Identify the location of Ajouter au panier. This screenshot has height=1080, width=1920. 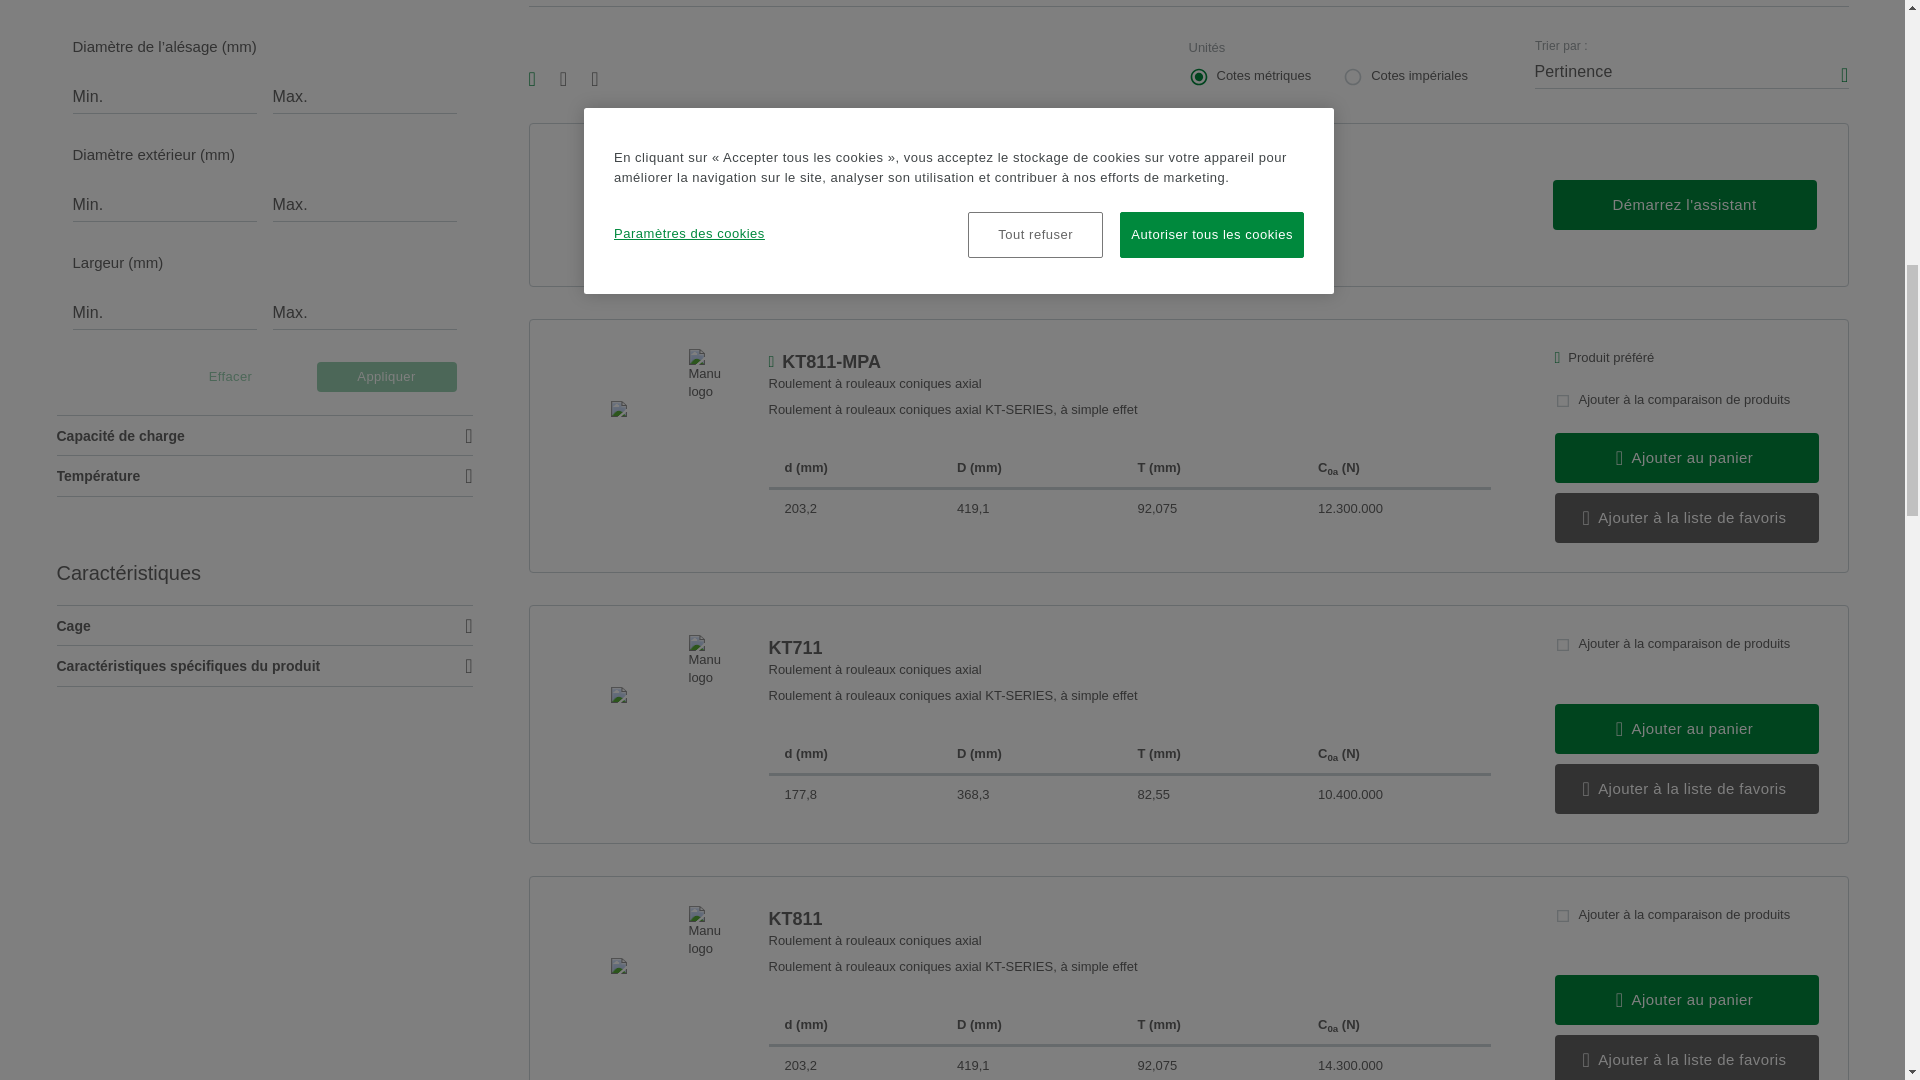
(1686, 458).